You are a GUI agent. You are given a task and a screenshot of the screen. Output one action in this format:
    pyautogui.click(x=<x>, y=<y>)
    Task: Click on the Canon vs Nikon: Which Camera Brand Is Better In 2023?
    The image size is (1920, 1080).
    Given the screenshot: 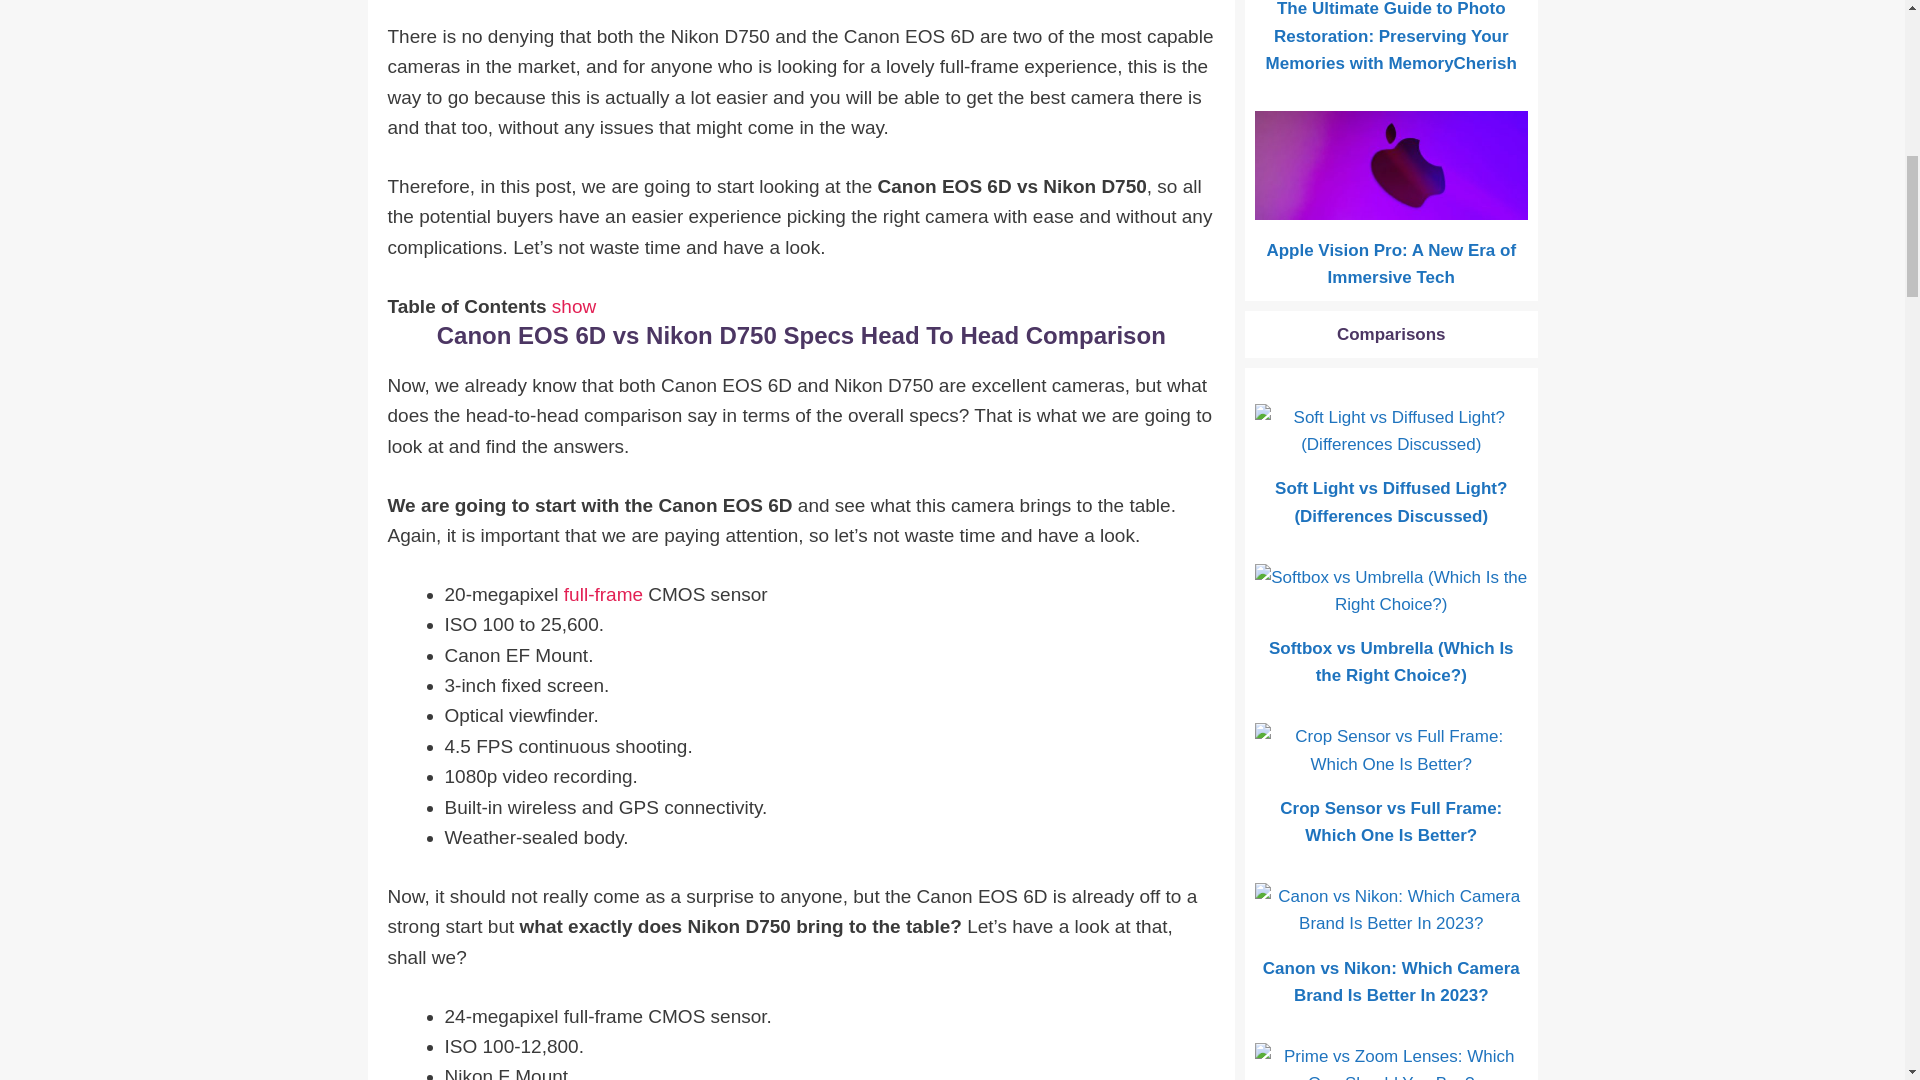 What is the action you would take?
    pyautogui.click(x=1392, y=923)
    